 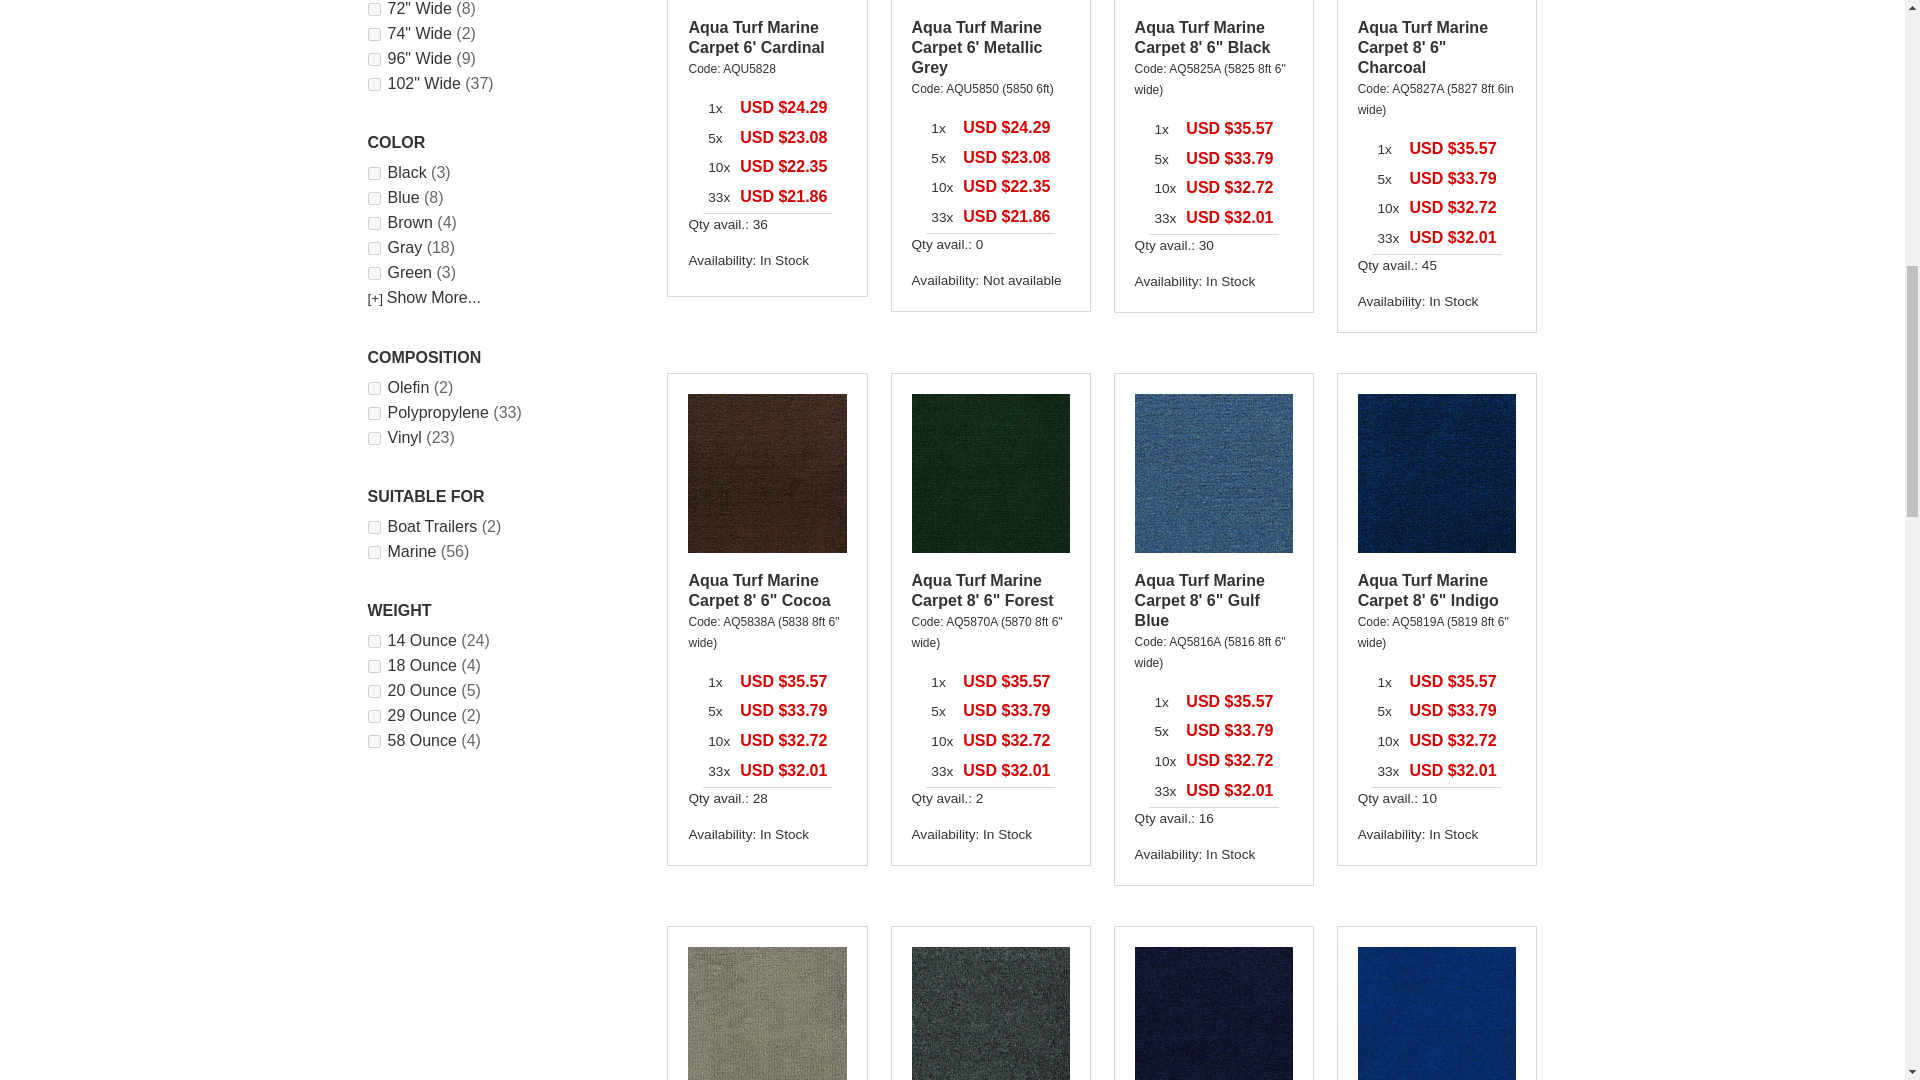 I want to click on Aqua Turf Marine Carpet 6' Metallic Grey, so click(x=977, y=47).